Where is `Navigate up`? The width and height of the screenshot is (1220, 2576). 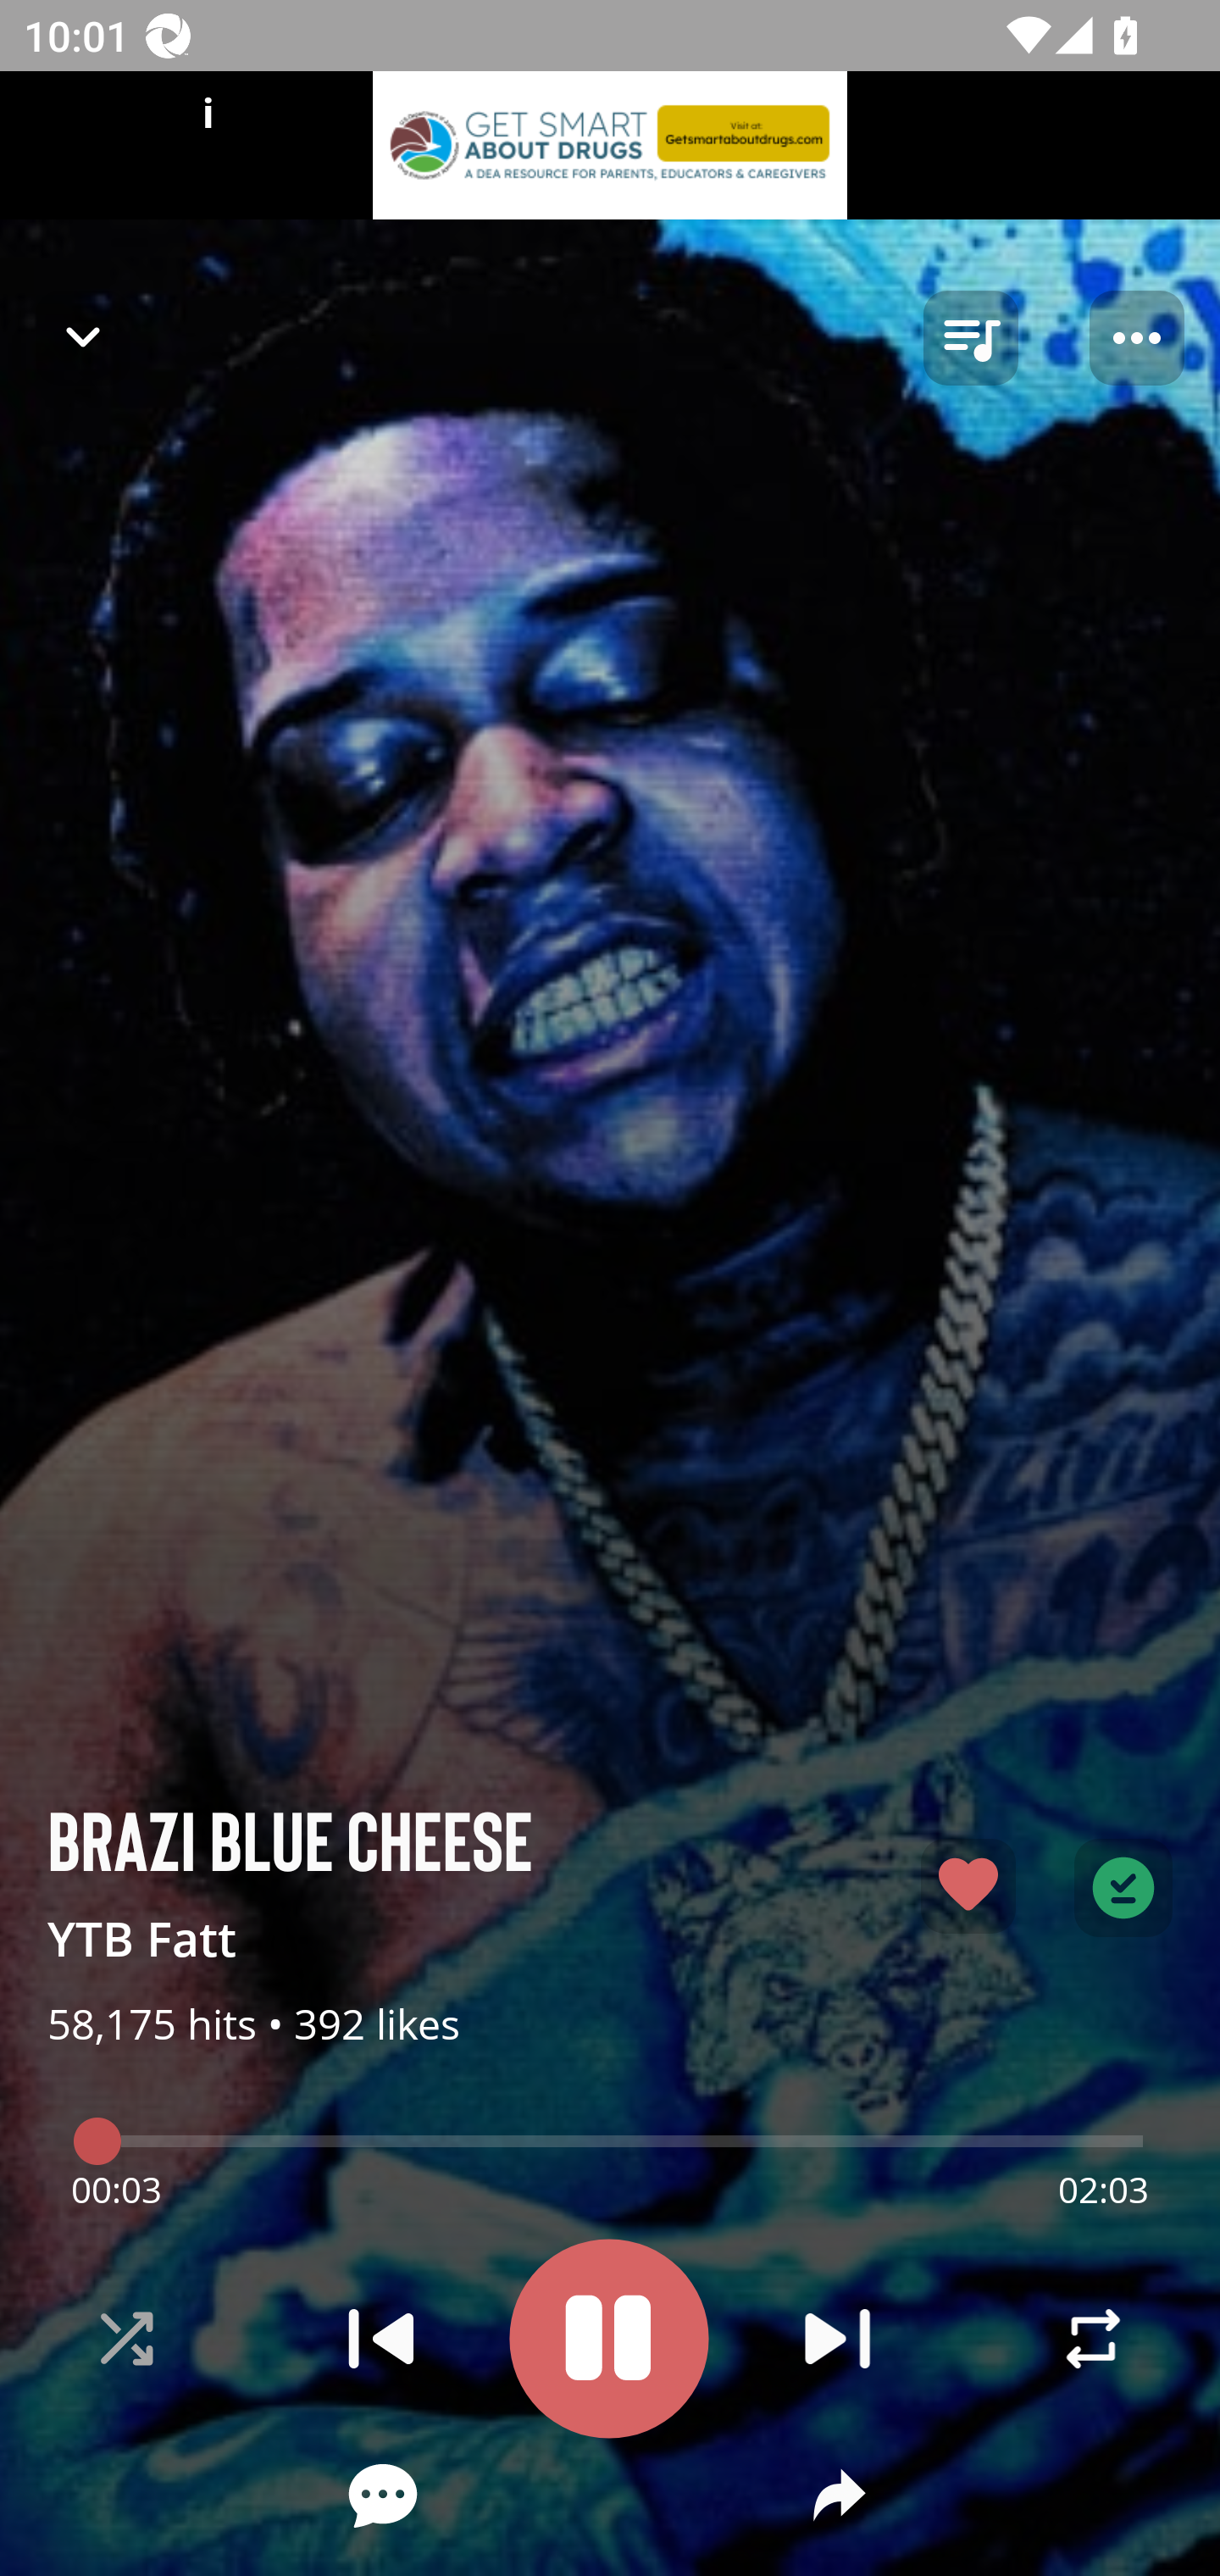
Navigate up is located at coordinates (83, 337).